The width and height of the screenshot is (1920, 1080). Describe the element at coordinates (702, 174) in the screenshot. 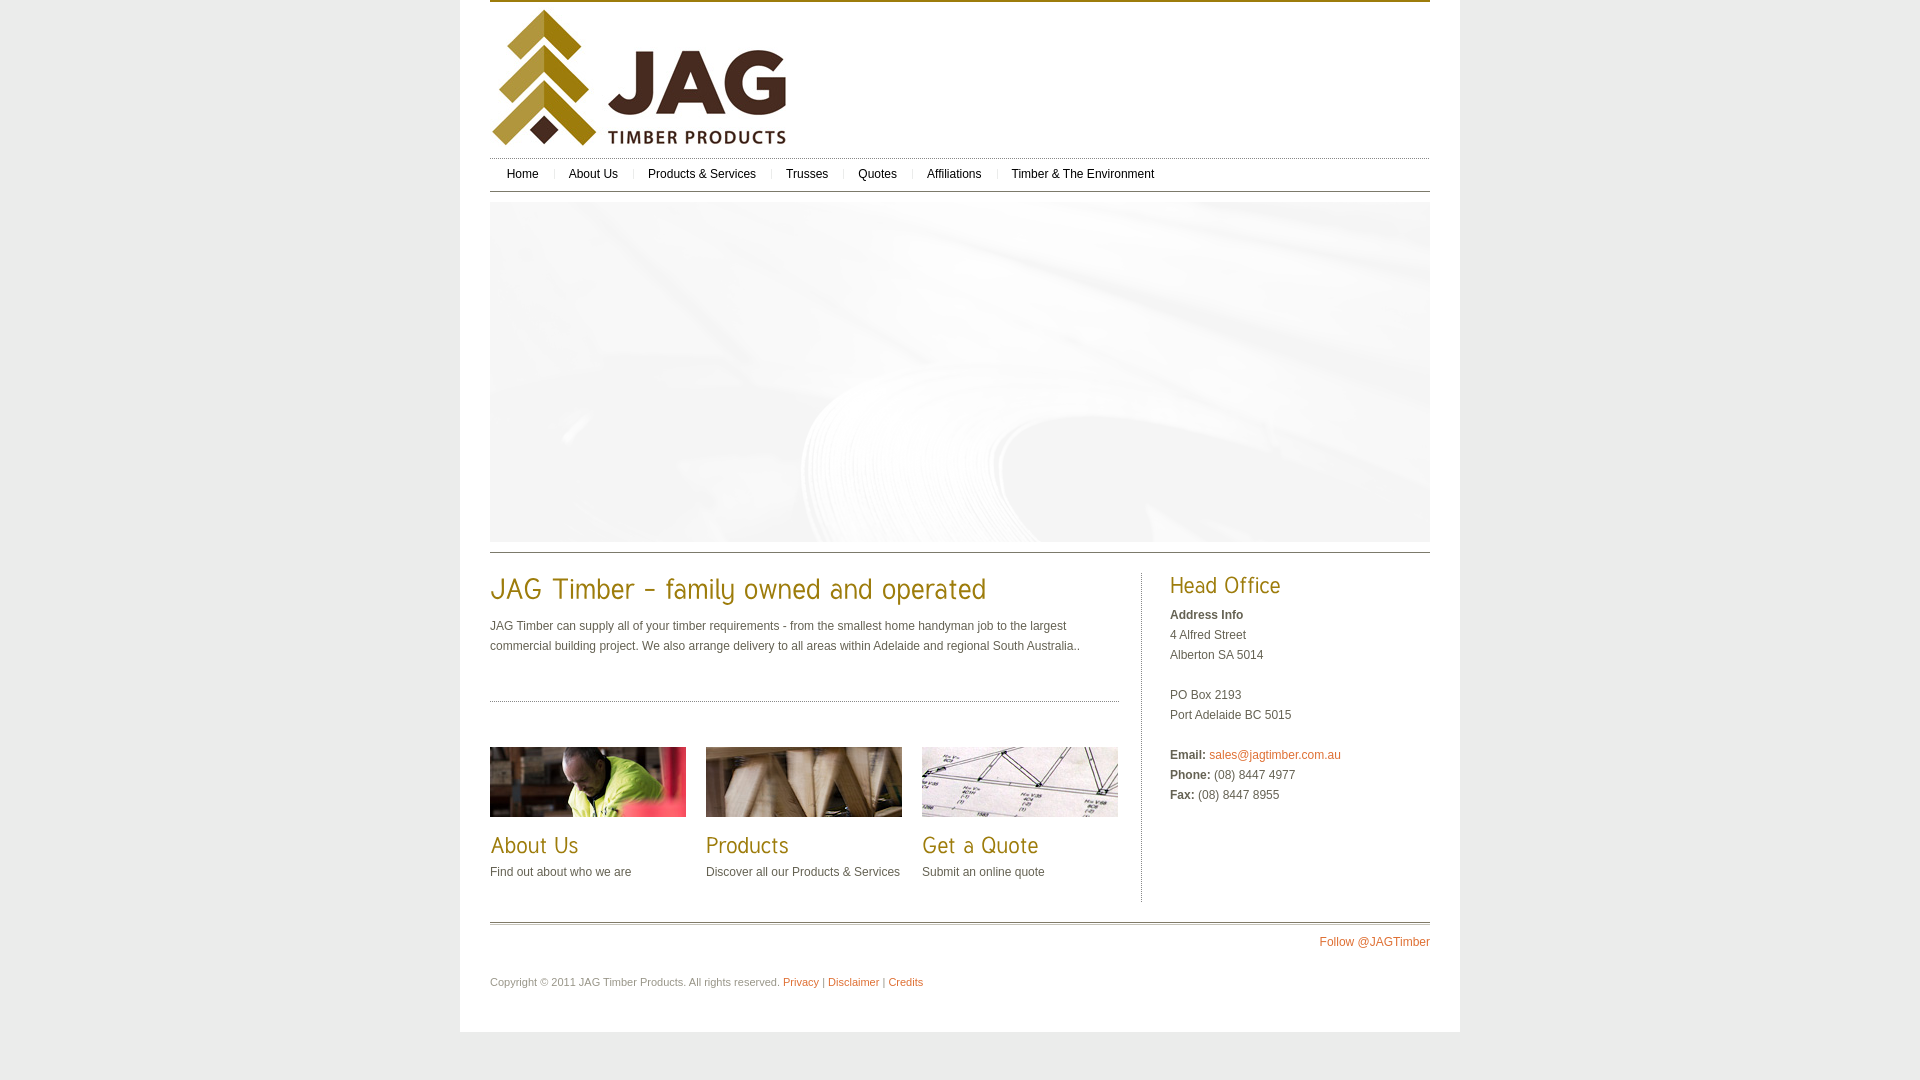

I see `Products & Services` at that location.